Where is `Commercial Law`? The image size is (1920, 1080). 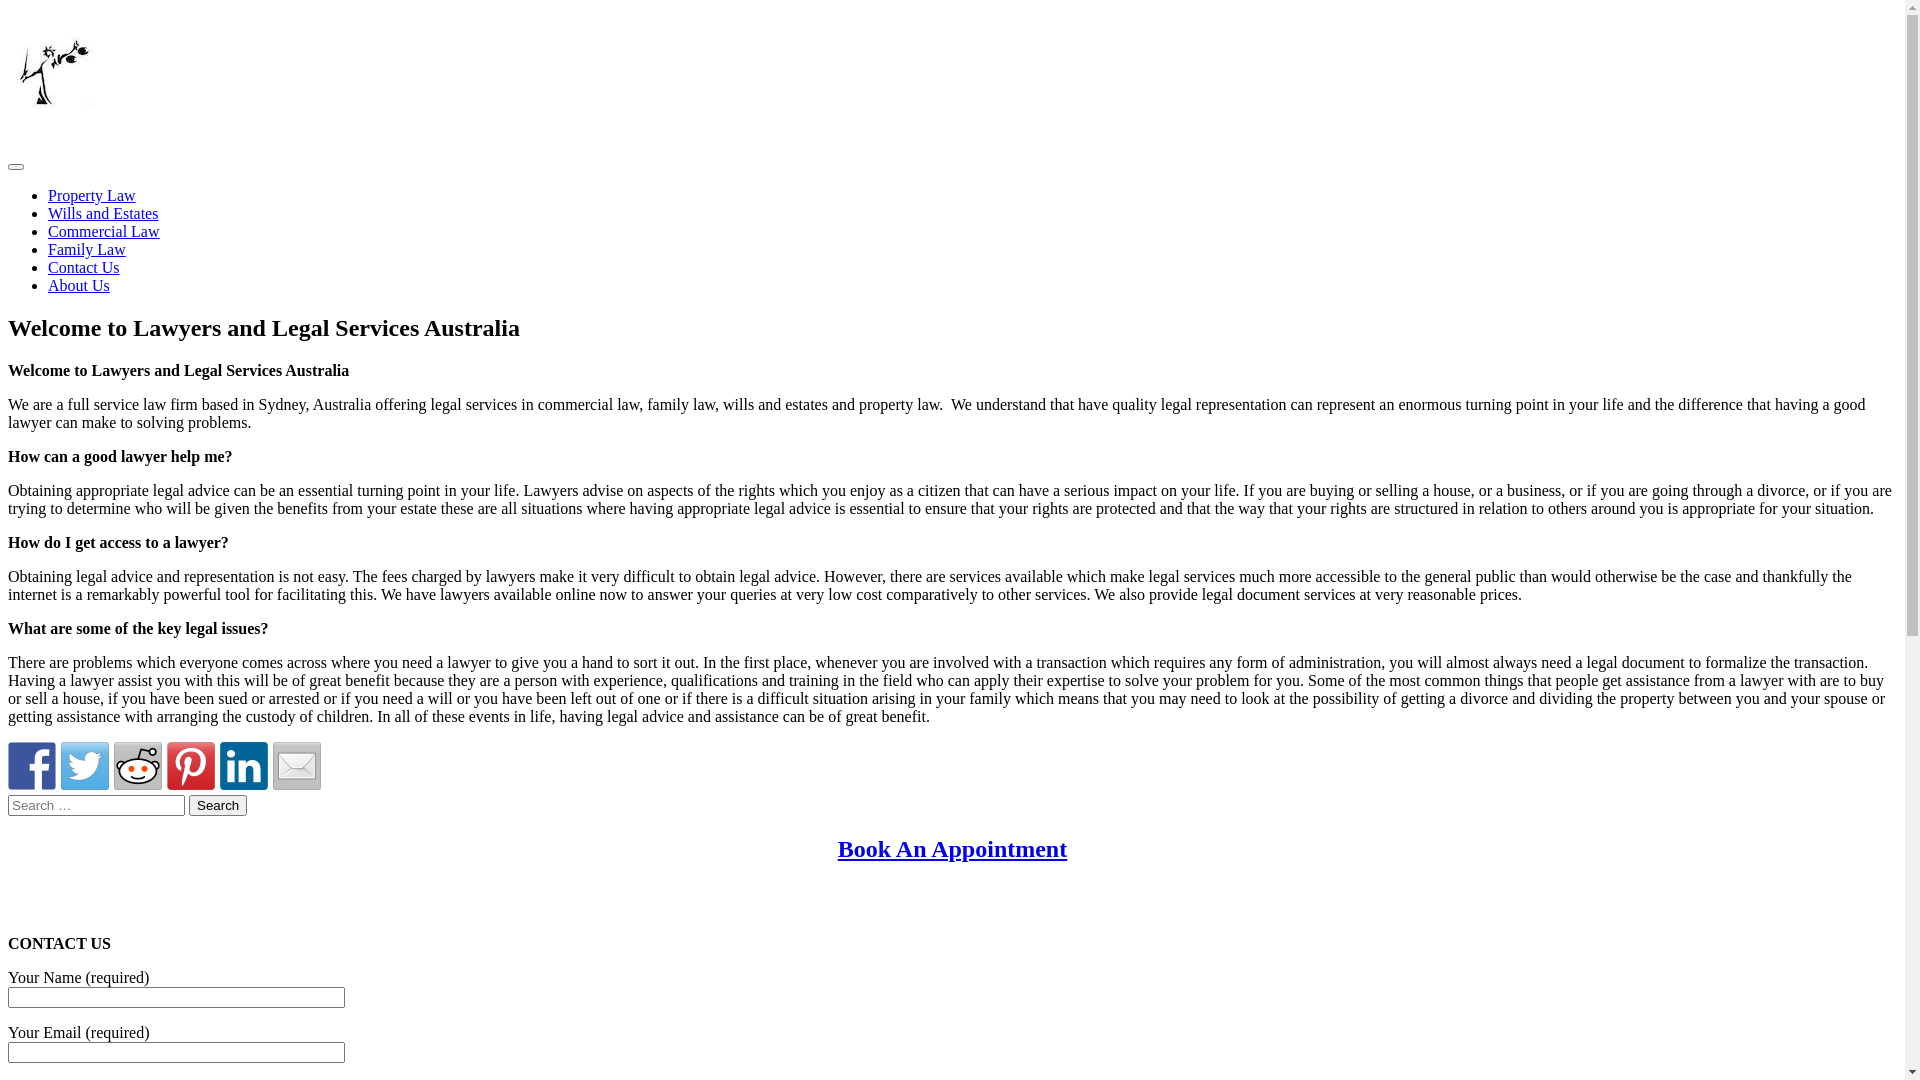 Commercial Law is located at coordinates (104, 232).